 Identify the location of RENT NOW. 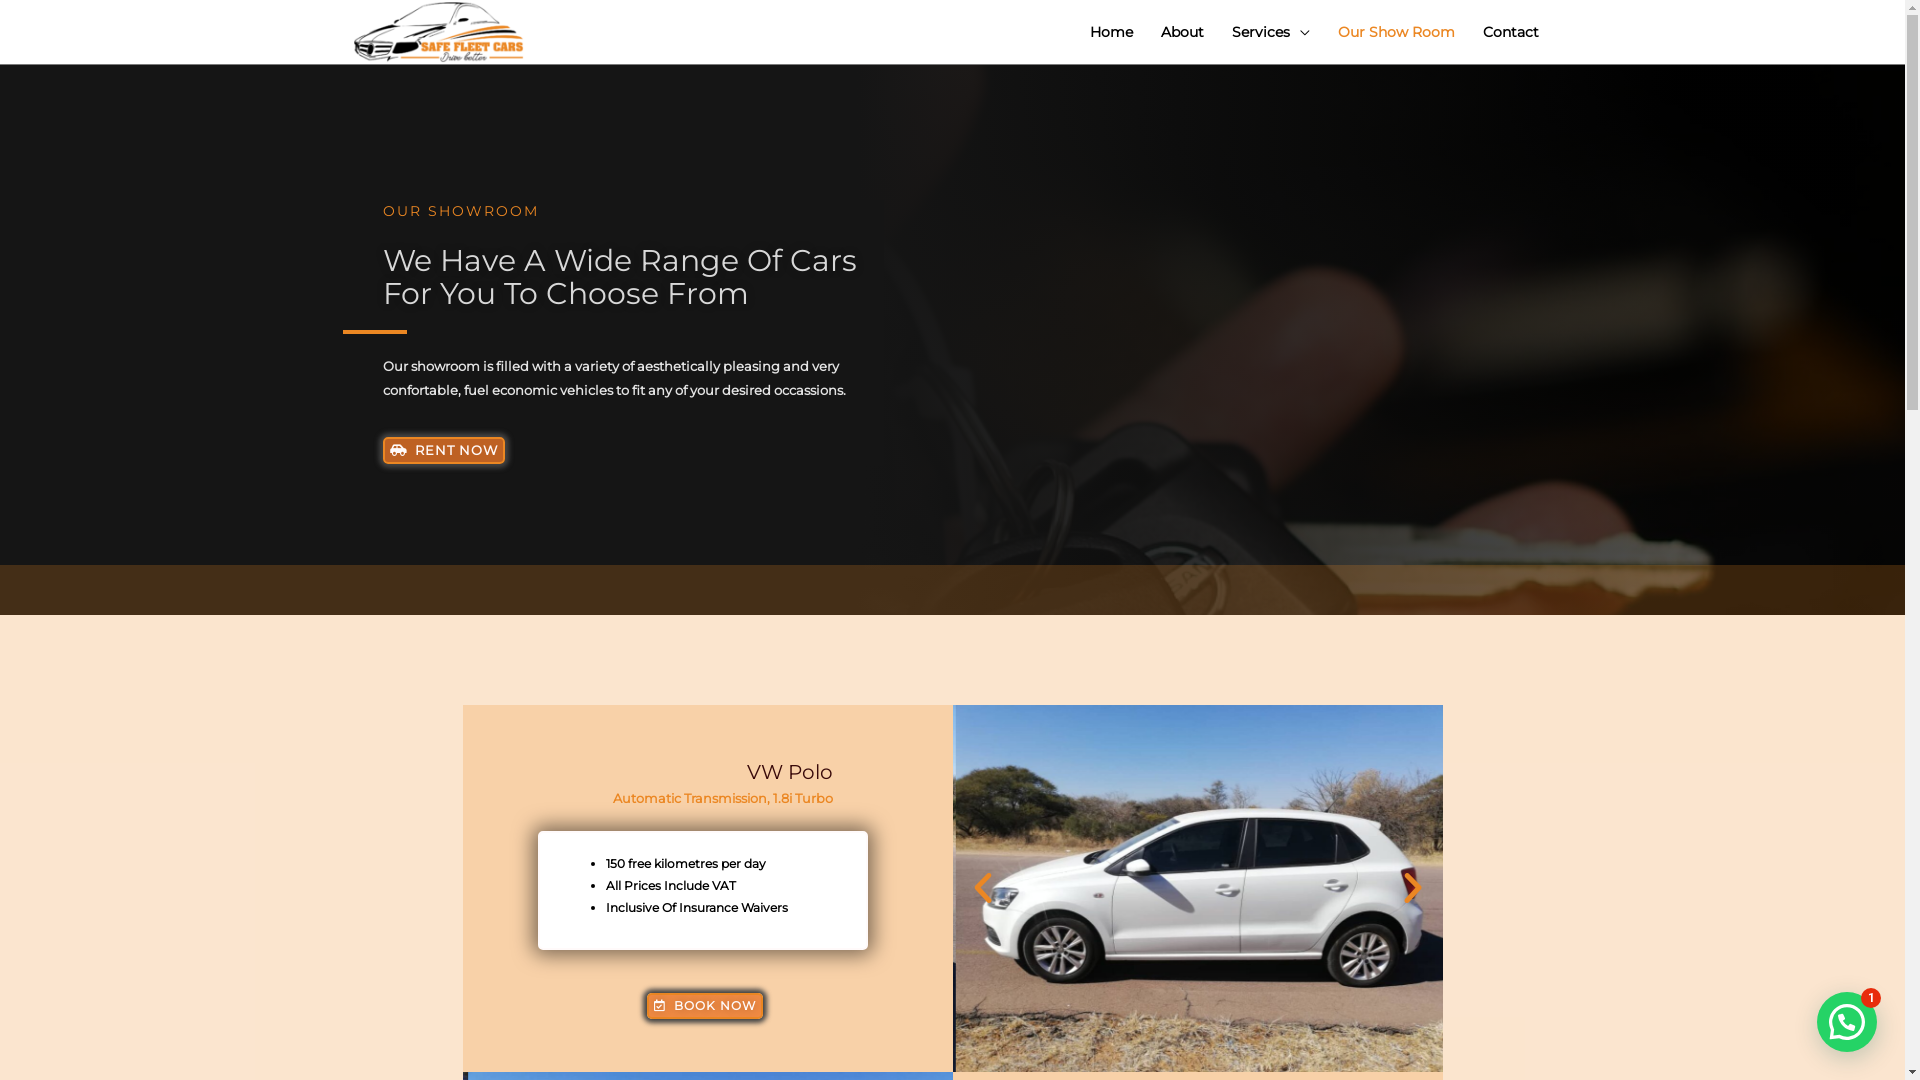
(443, 450).